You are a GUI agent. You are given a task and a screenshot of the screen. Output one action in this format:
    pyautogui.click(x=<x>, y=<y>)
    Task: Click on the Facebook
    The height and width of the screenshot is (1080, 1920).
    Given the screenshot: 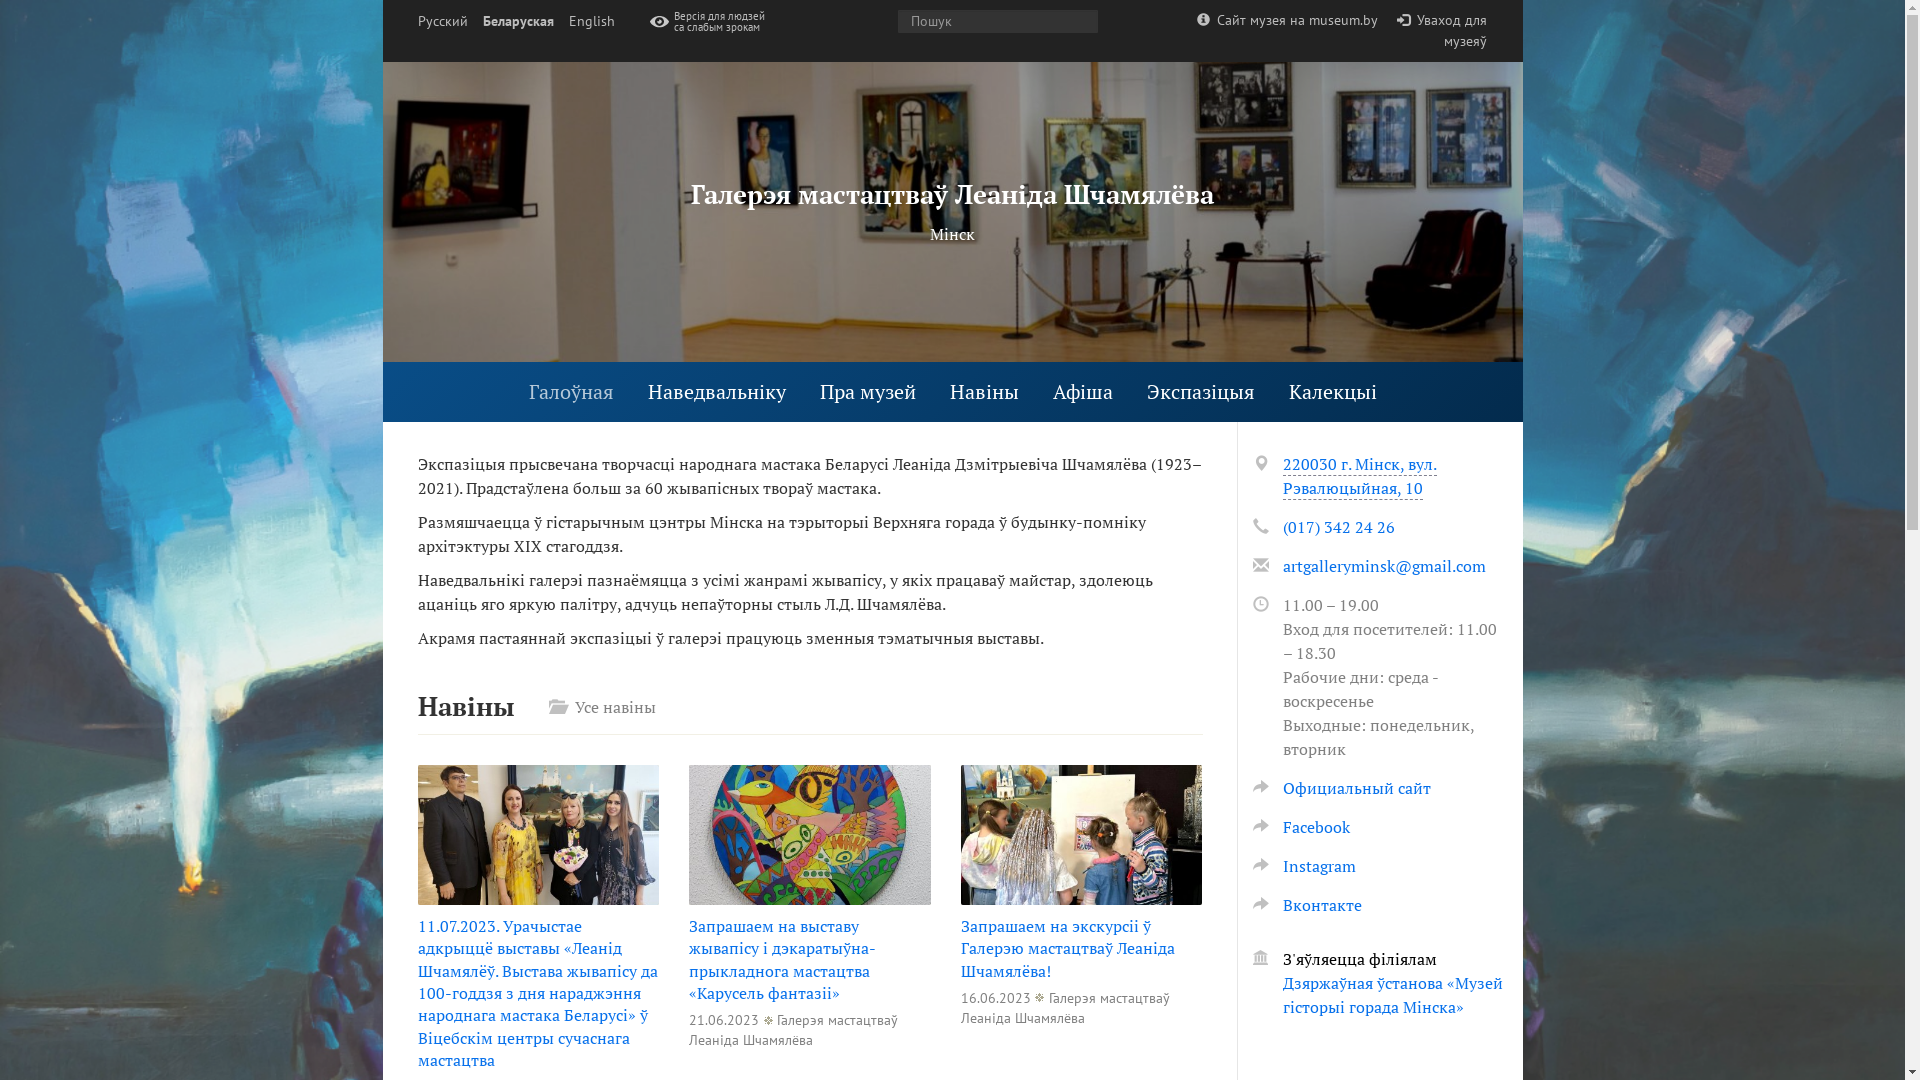 What is the action you would take?
    pyautogui.click(x=1300, y=827)
    